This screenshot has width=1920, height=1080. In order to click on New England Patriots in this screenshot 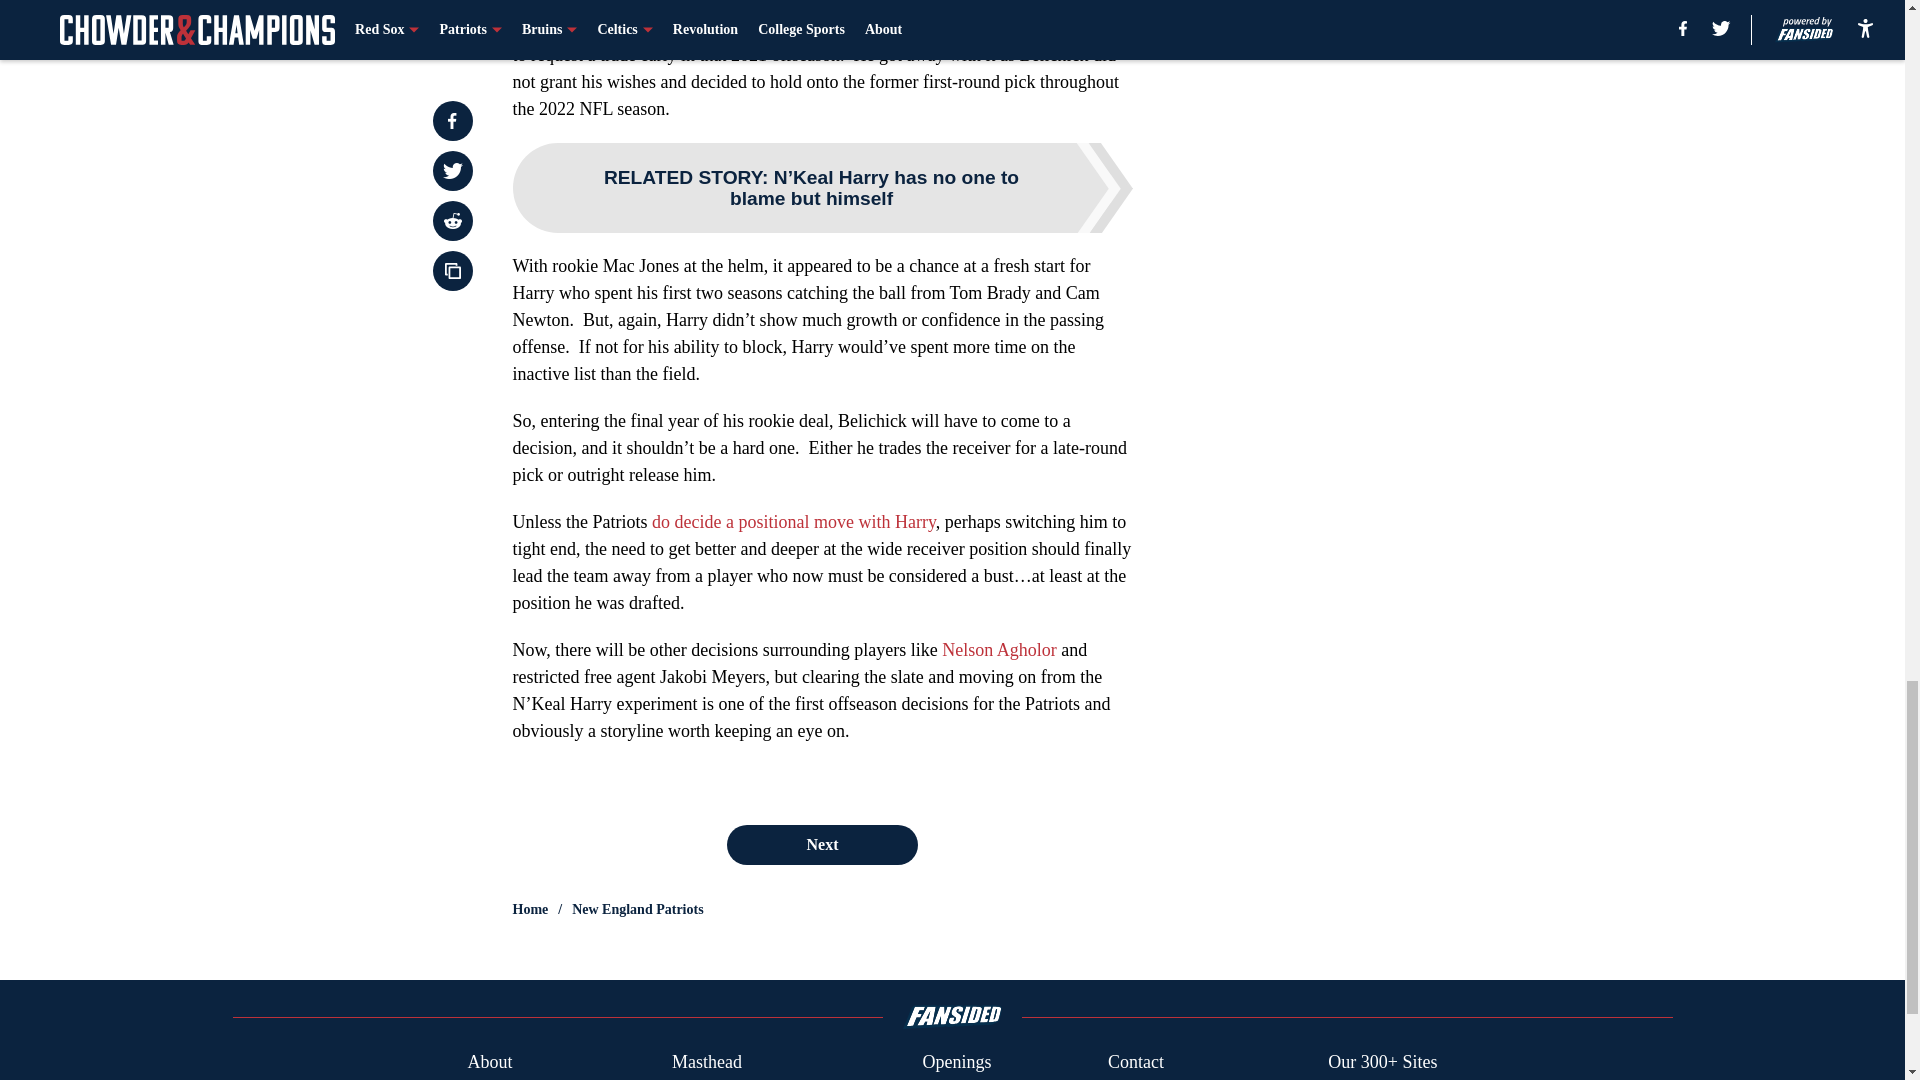, I will do `click(637, 910)`.